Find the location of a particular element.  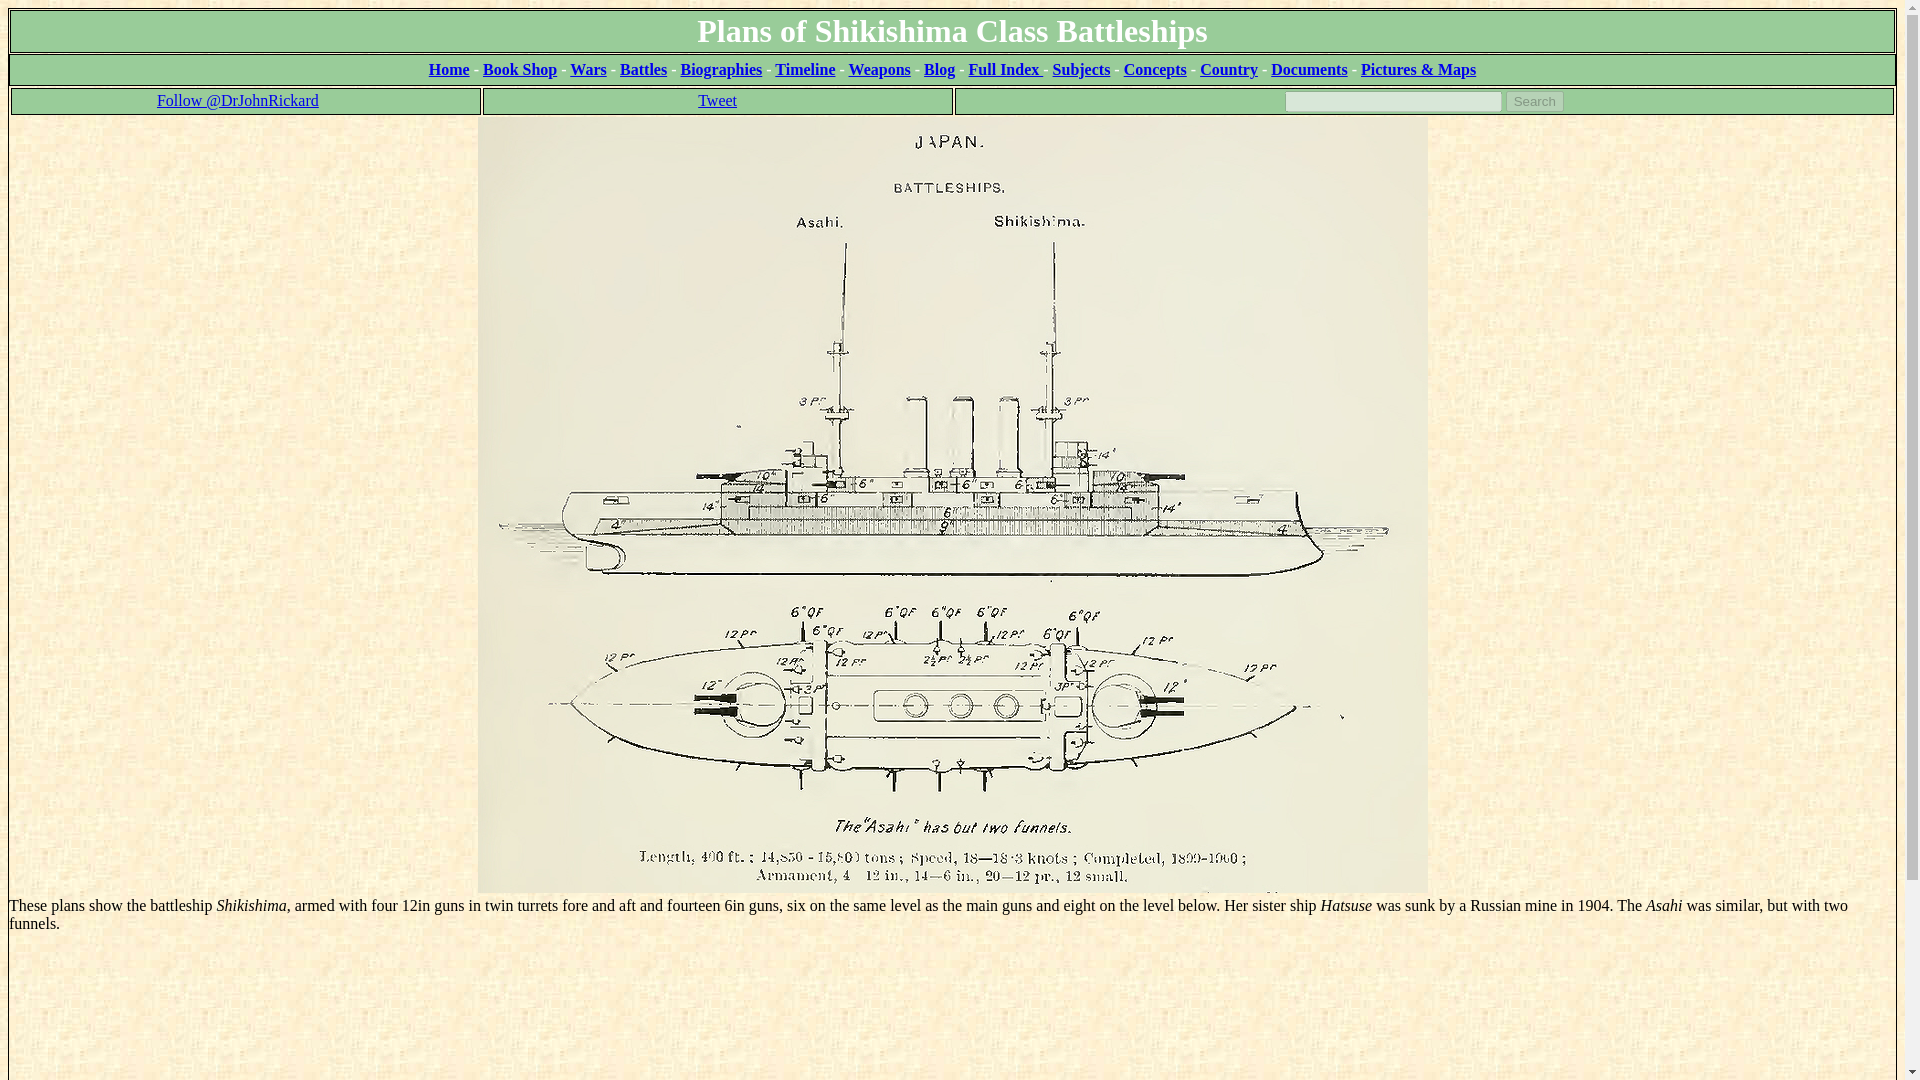

Book Shop is located at coordinates (520, 68).